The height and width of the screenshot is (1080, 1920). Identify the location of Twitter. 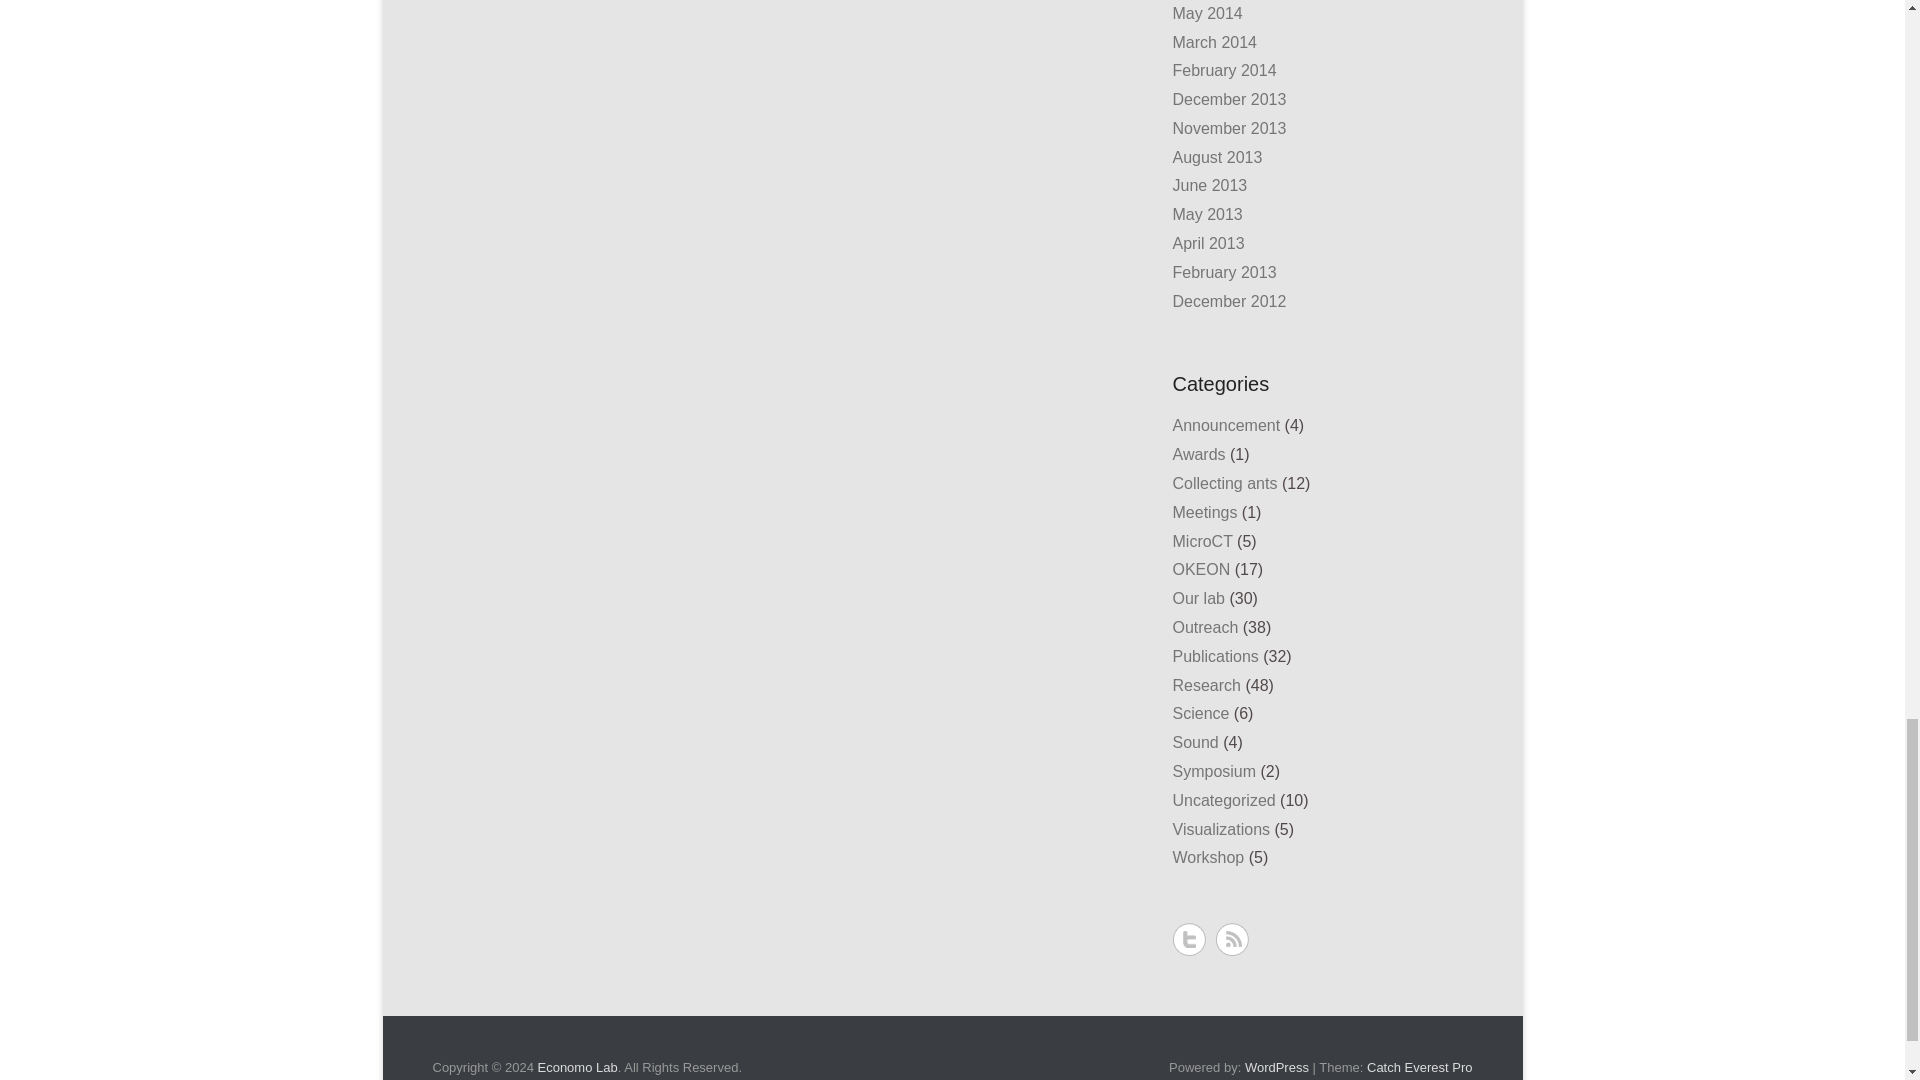
(1188, 939).